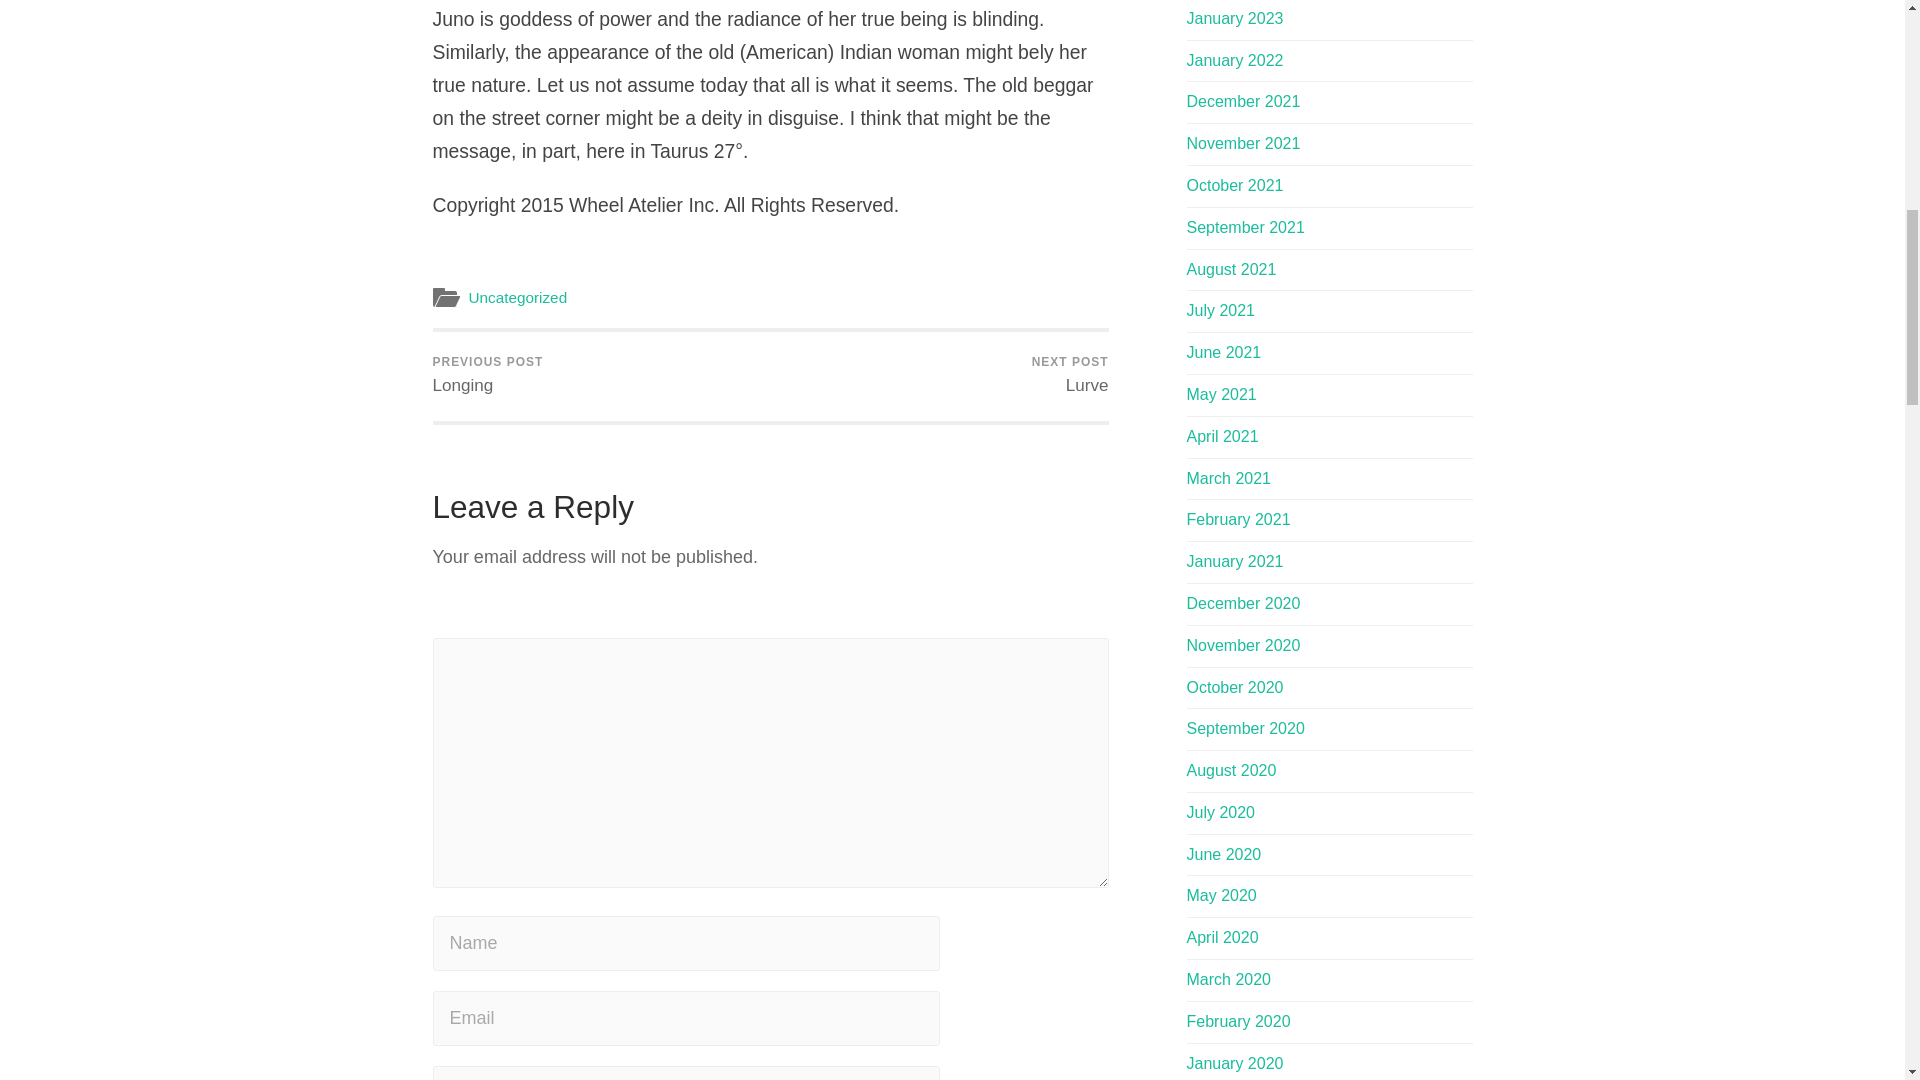 The height and width of the screenshot is (1080, 1920). Describe the element at coordinates (1220, 394) in the screenshot. I see `May 2021` at that location.